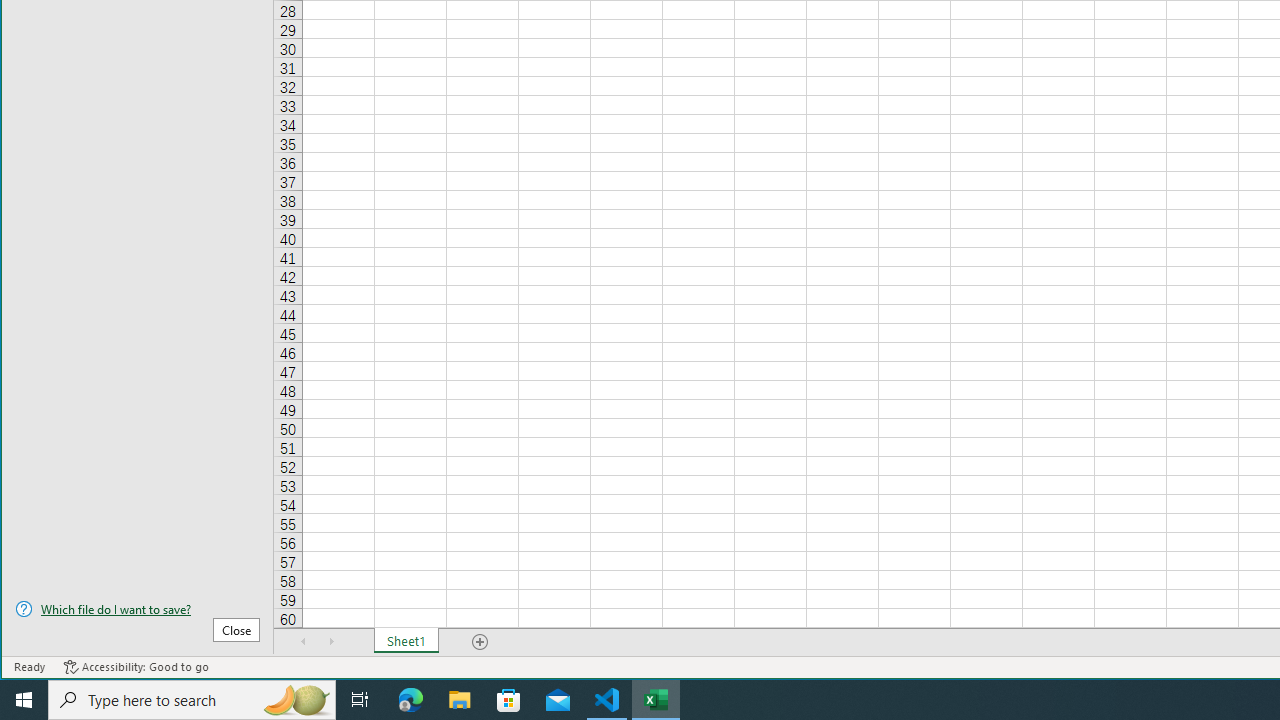 The height and width of the screenshot is (720, 1280). What do you see at coordinates (24, 700) in the screenshot?
I see `Start` at bounding box center [24, 700].